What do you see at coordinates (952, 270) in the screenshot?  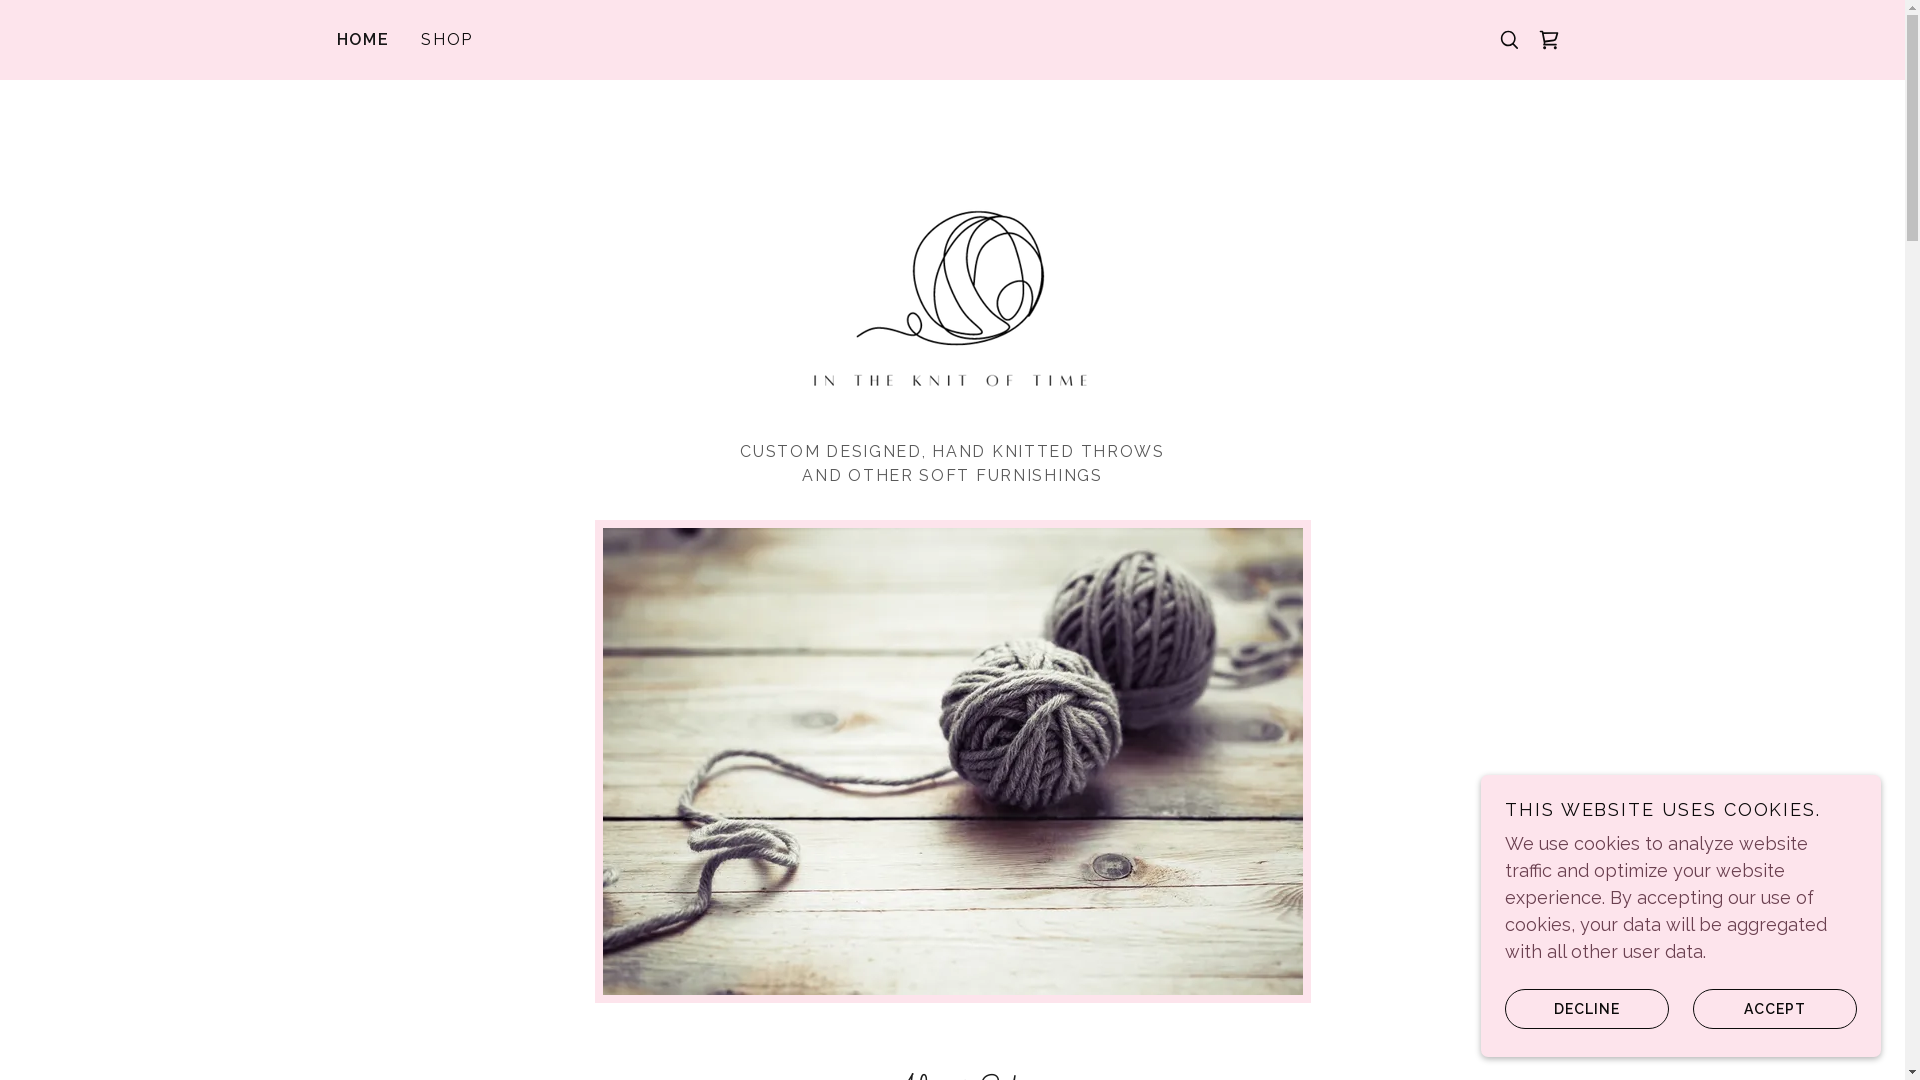 I see `In the Knit of Time` at bounding box center [952, 270].